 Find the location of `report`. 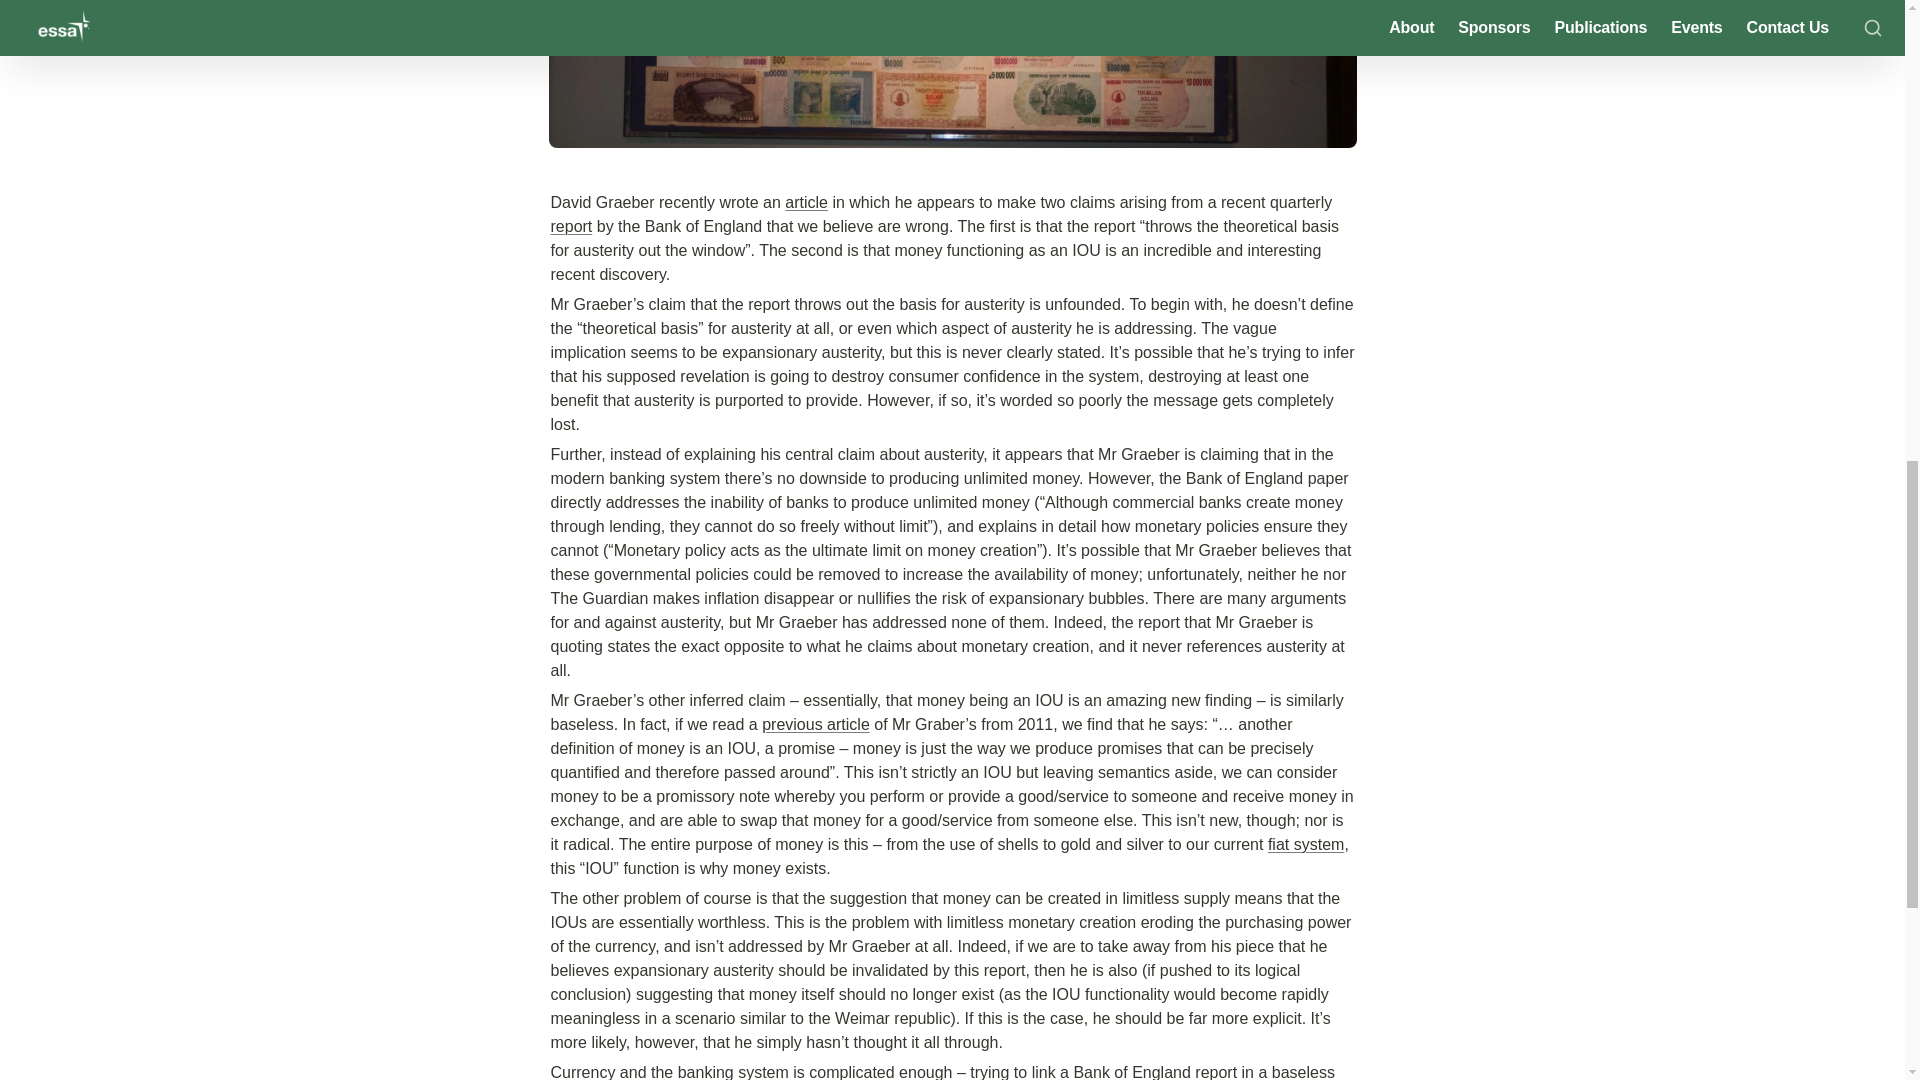

report is located at coordinates (570, 226).